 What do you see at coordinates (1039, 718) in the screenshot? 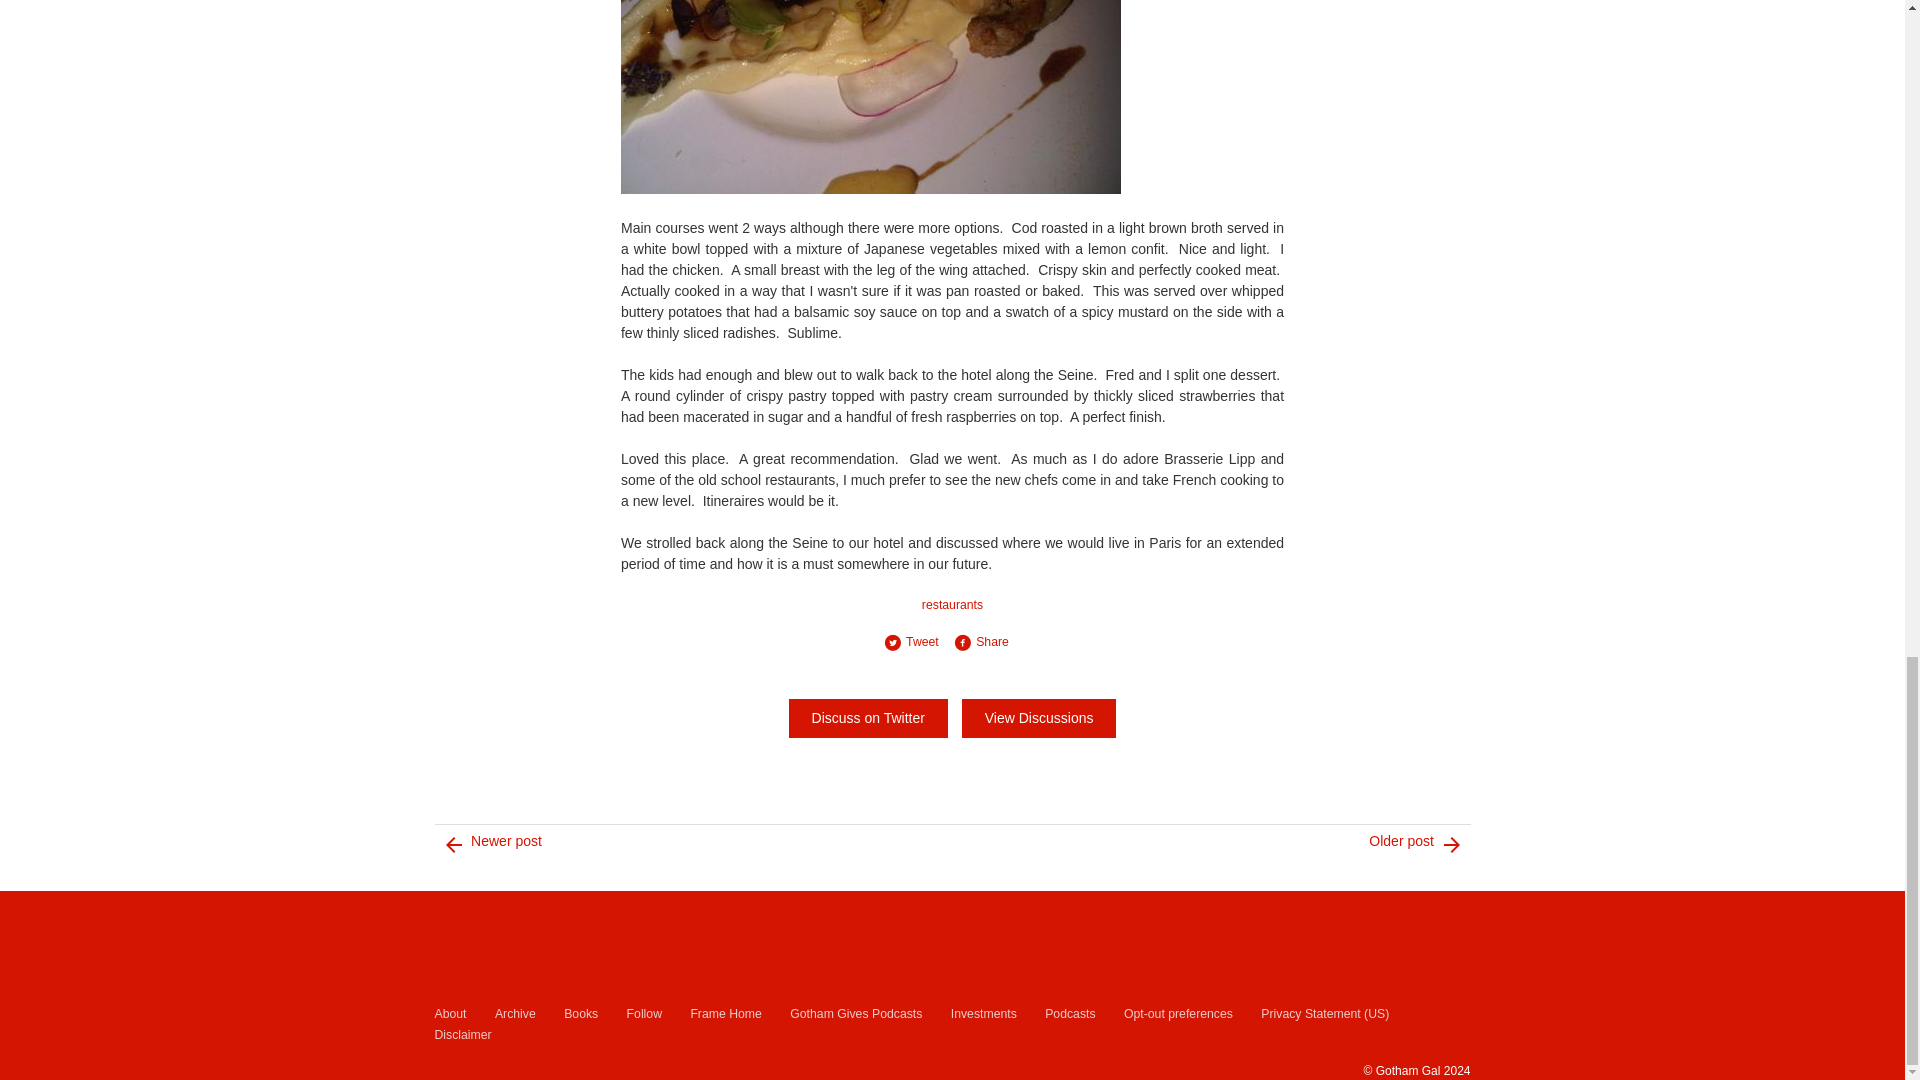
I see `View Discussions` at bounding box center [1039, 718].